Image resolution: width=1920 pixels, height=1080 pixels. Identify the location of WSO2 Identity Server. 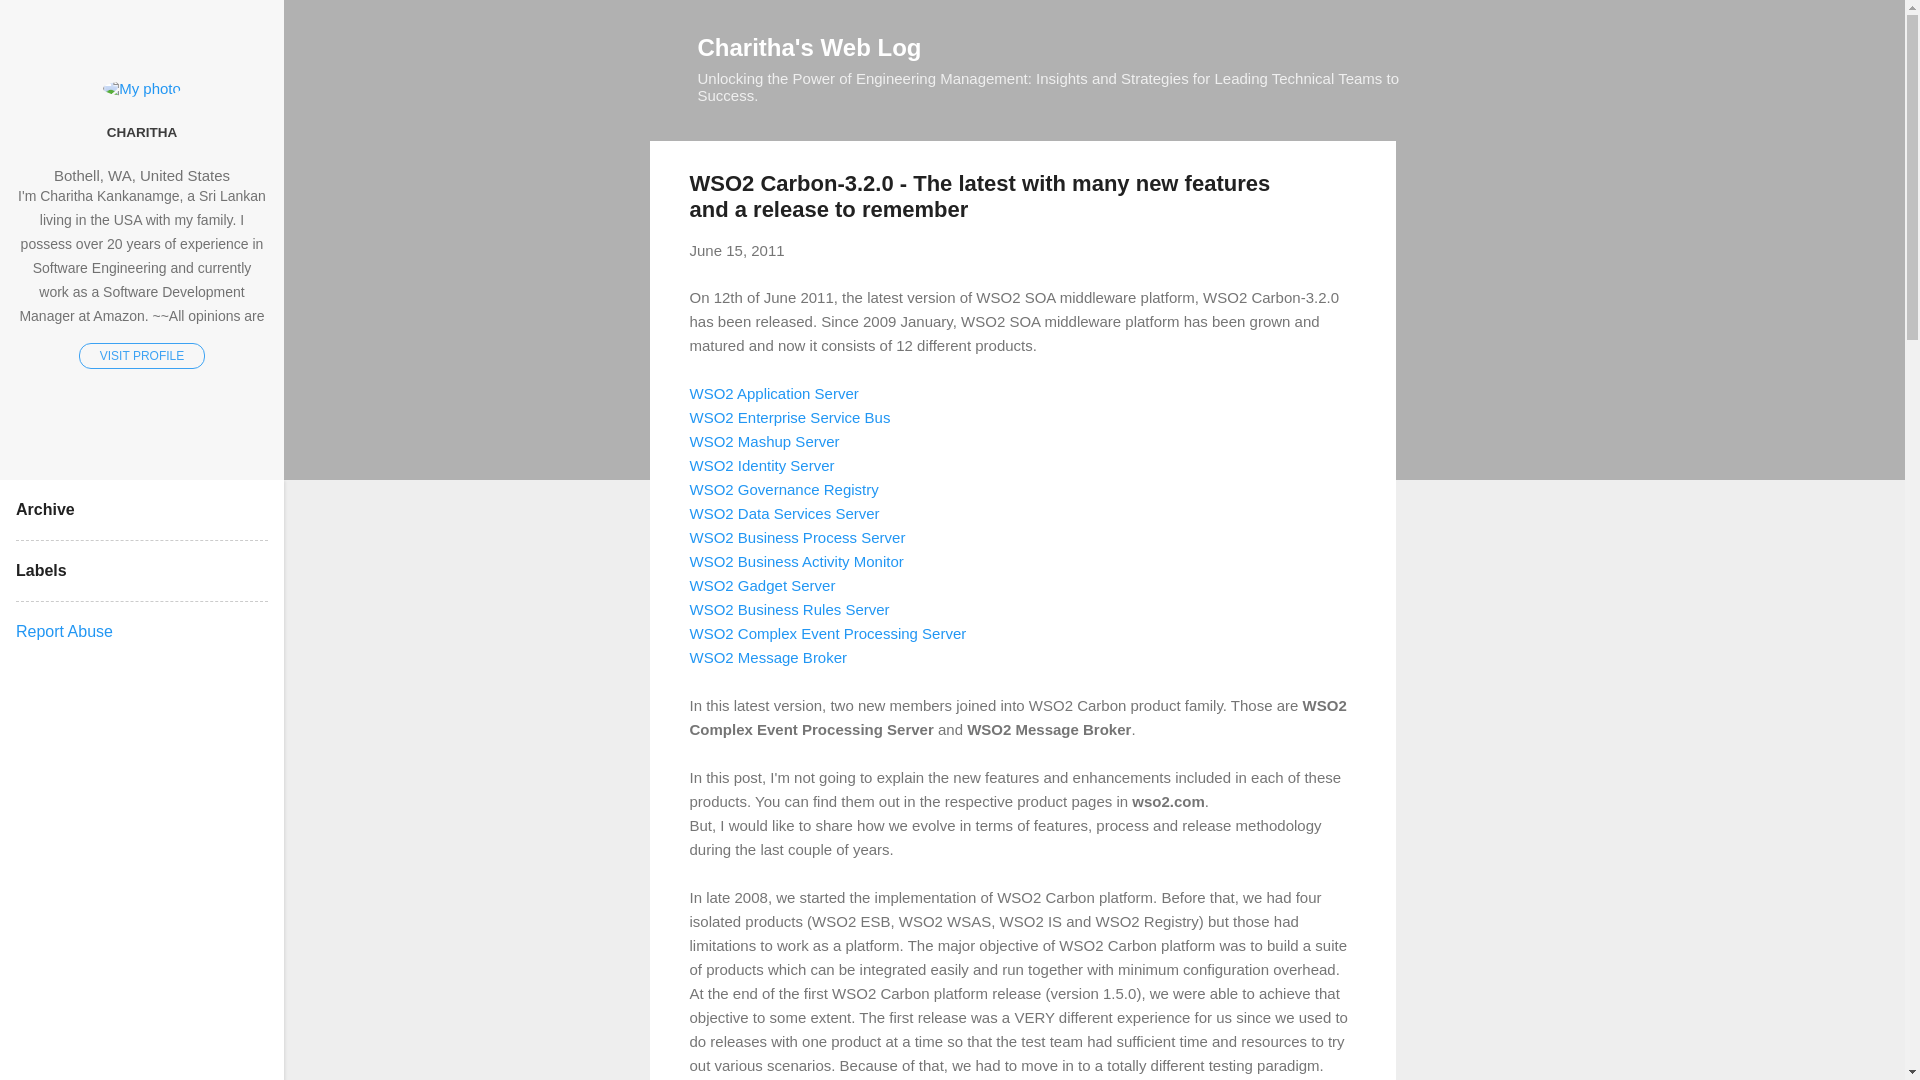
(762, 464).